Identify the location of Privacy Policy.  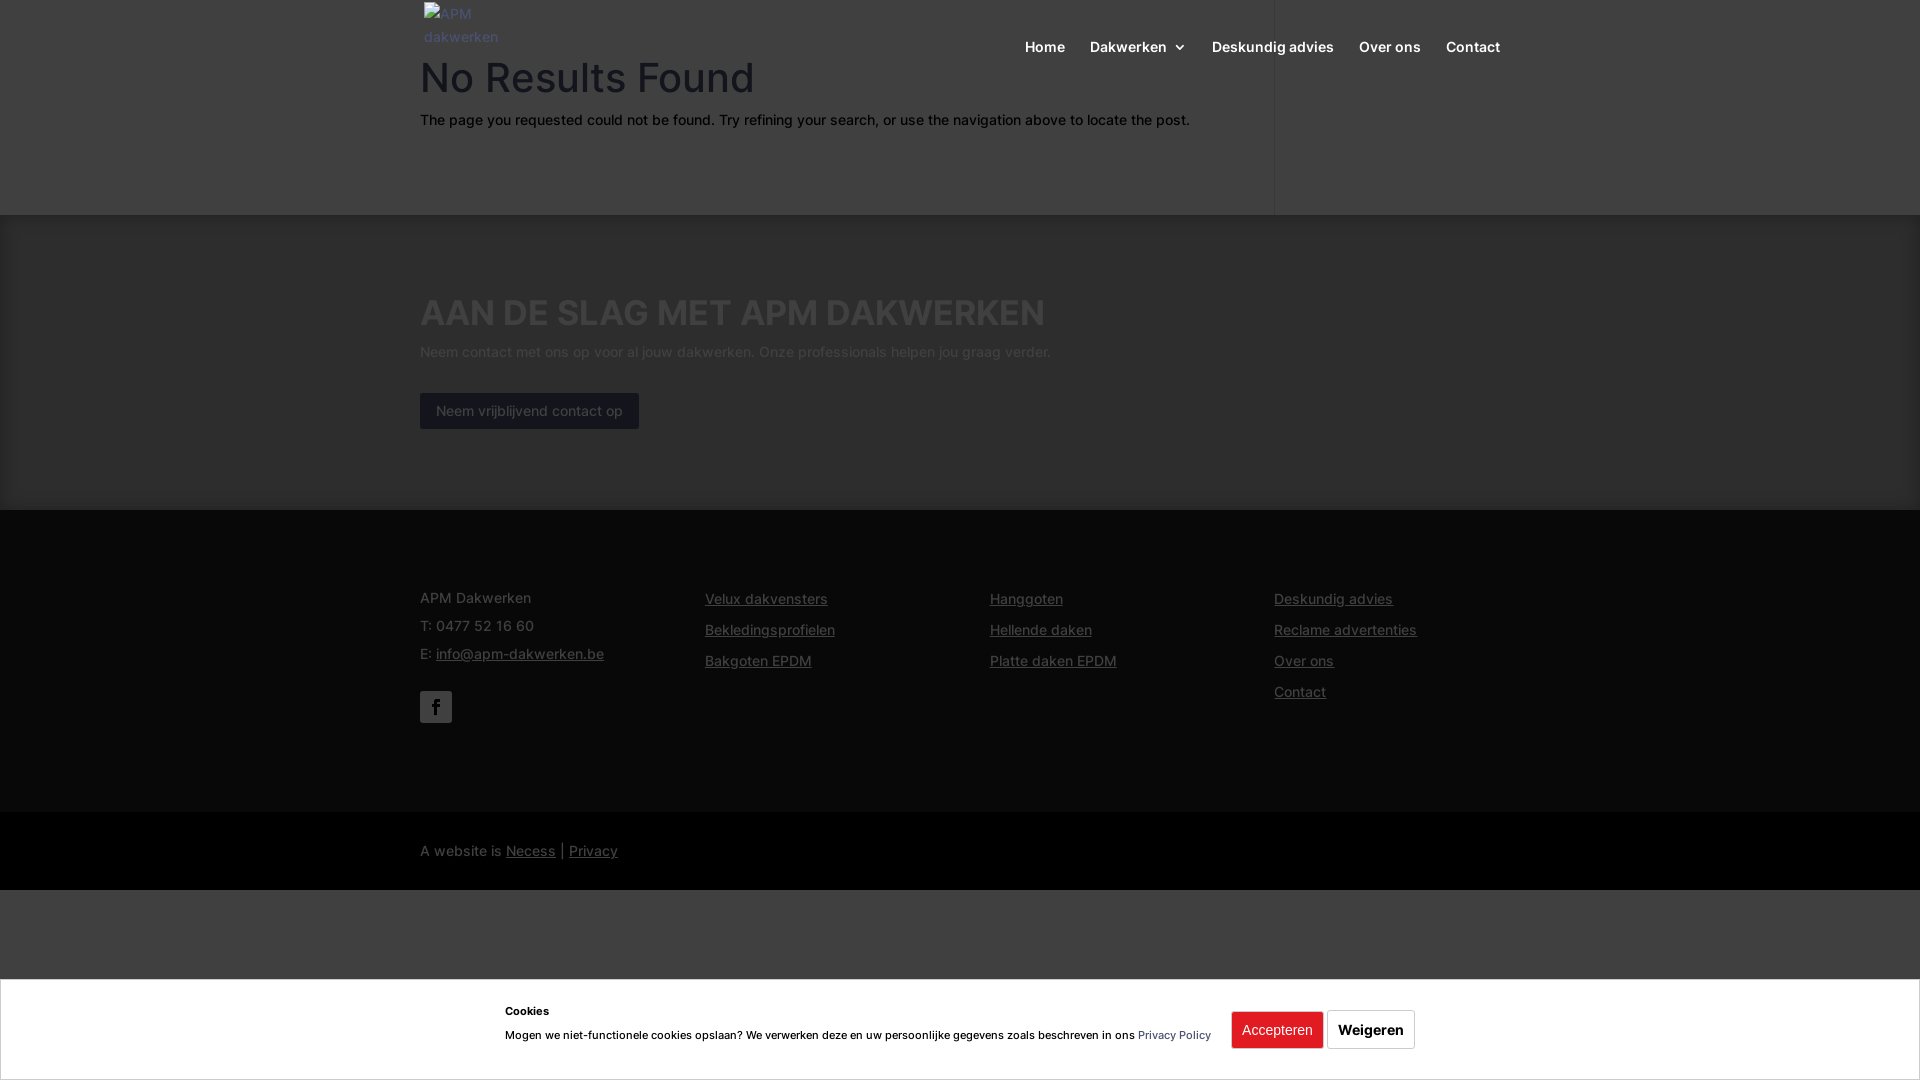
(1174, 1035).